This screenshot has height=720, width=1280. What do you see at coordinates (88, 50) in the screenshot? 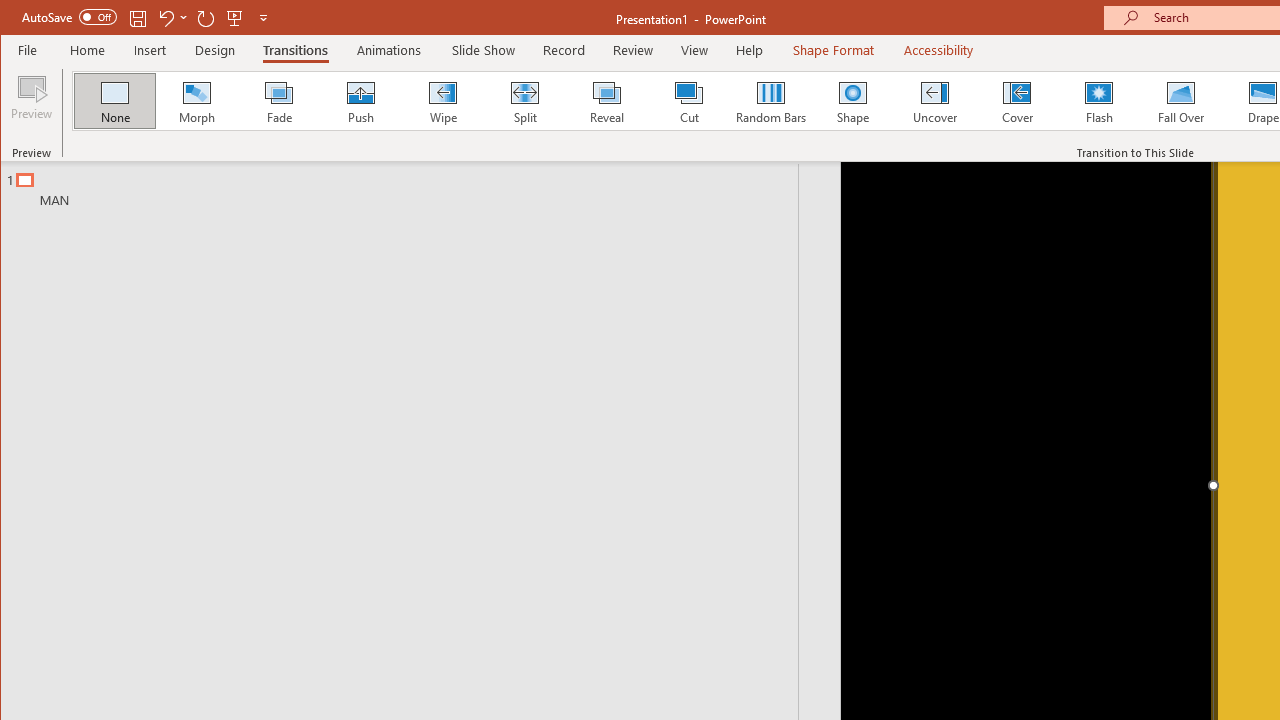
I see `Home` at bounding box center [88, 50].